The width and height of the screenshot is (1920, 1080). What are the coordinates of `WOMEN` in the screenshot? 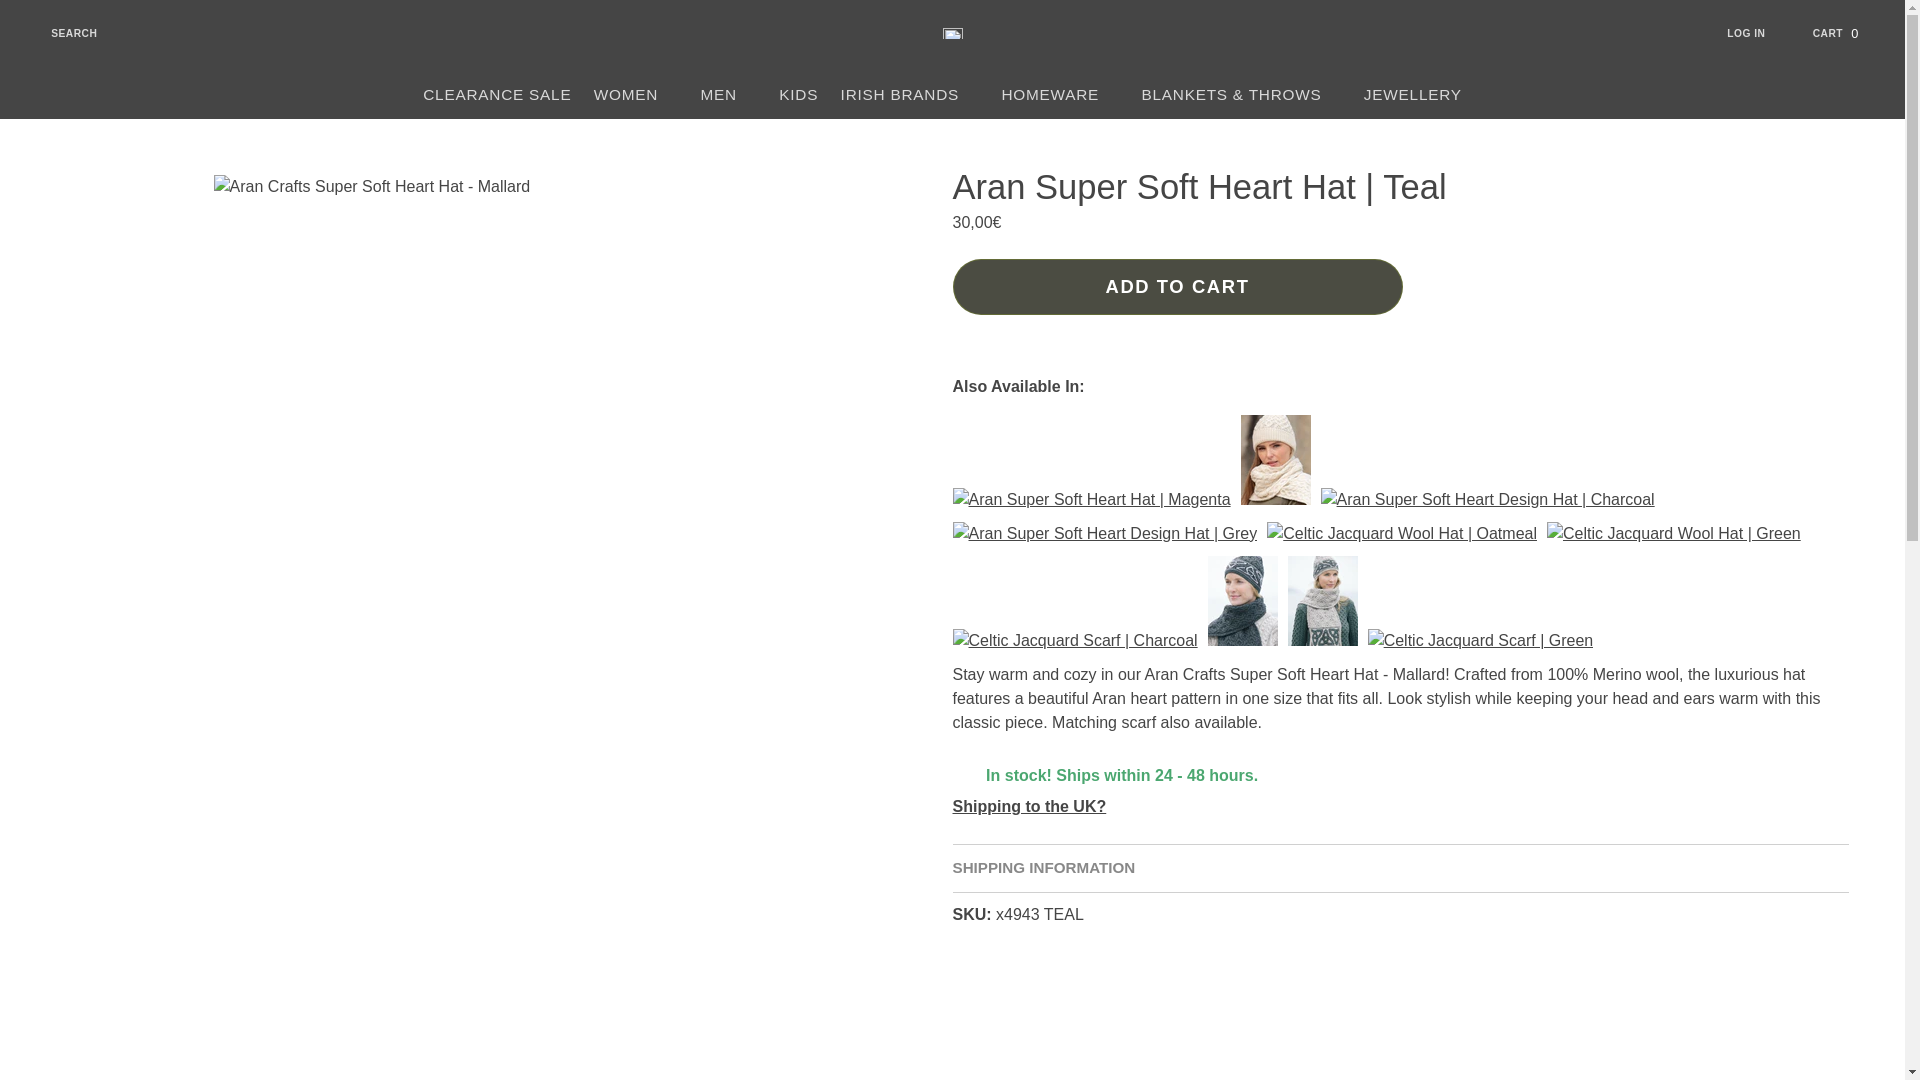 It's located at (498, 94).